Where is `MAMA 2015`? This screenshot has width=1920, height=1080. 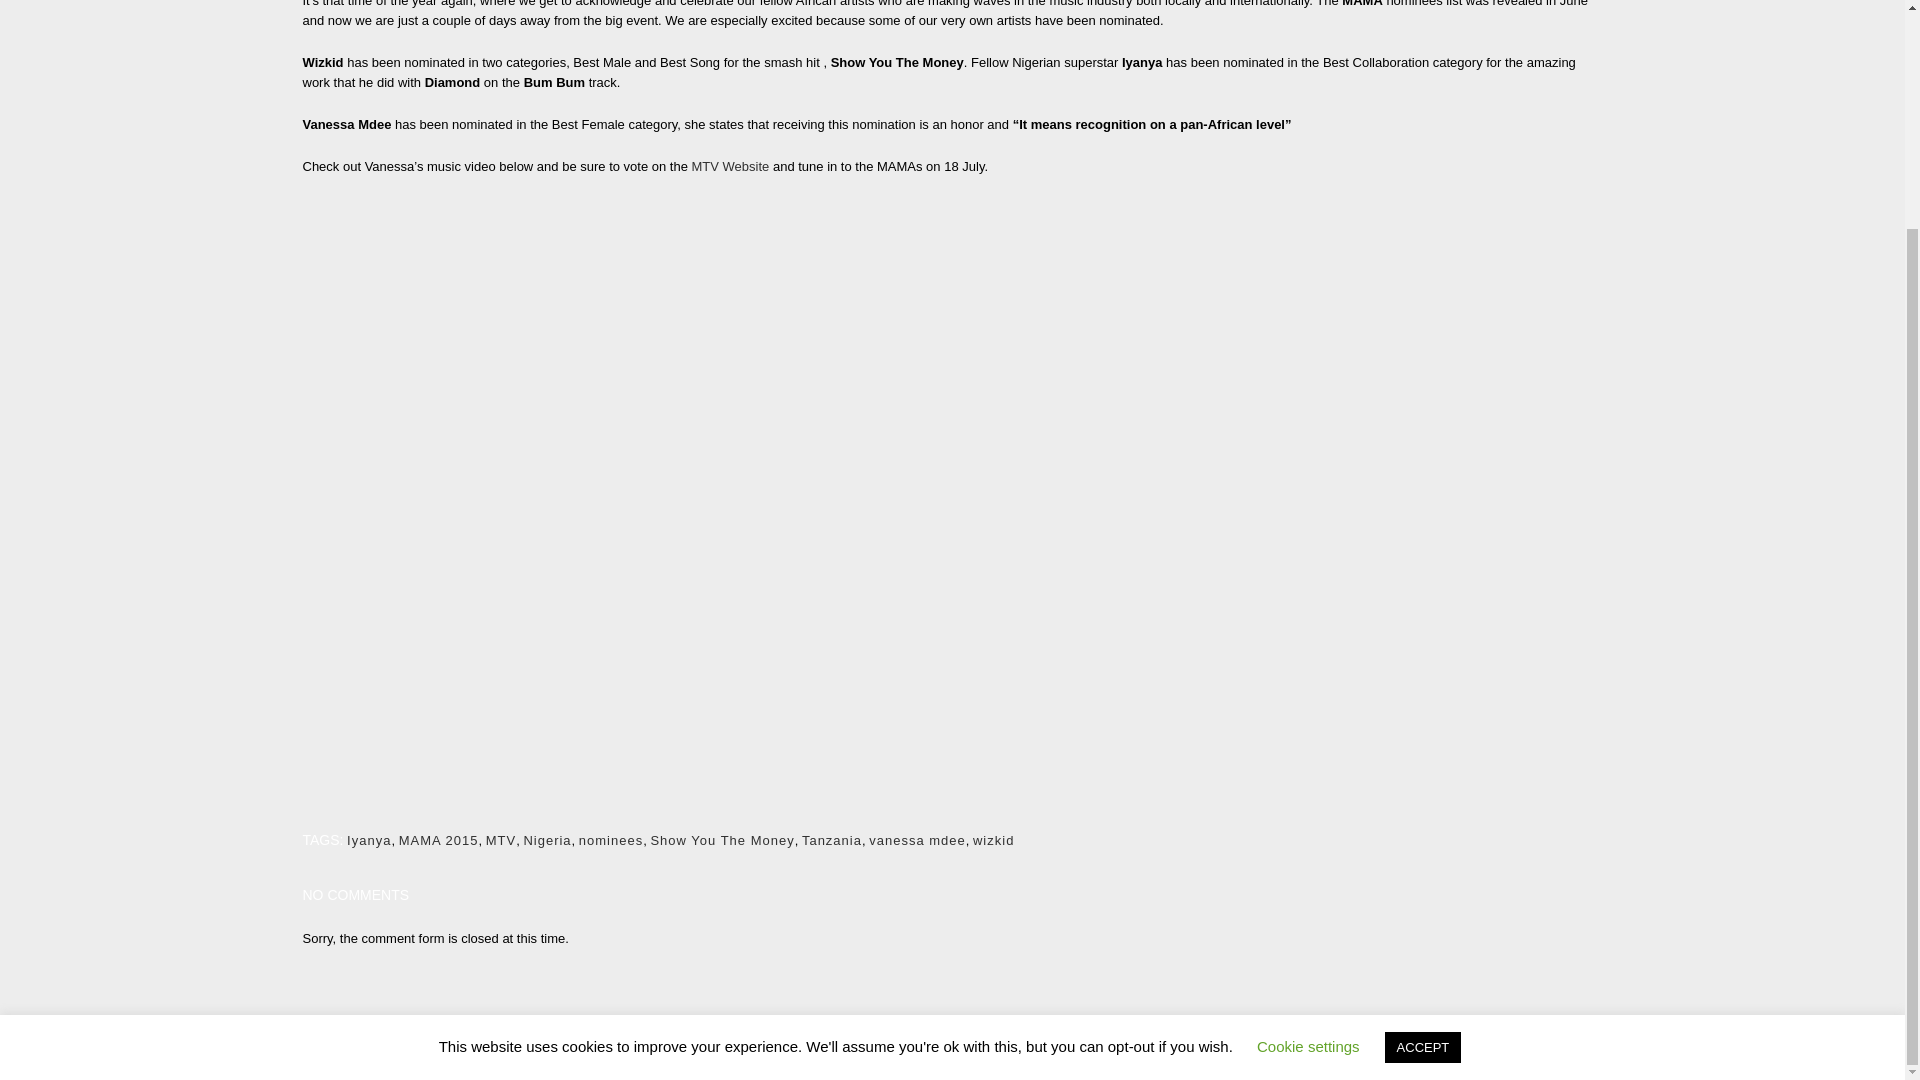
MAMA 2015 is located at coordinates (438, 840).